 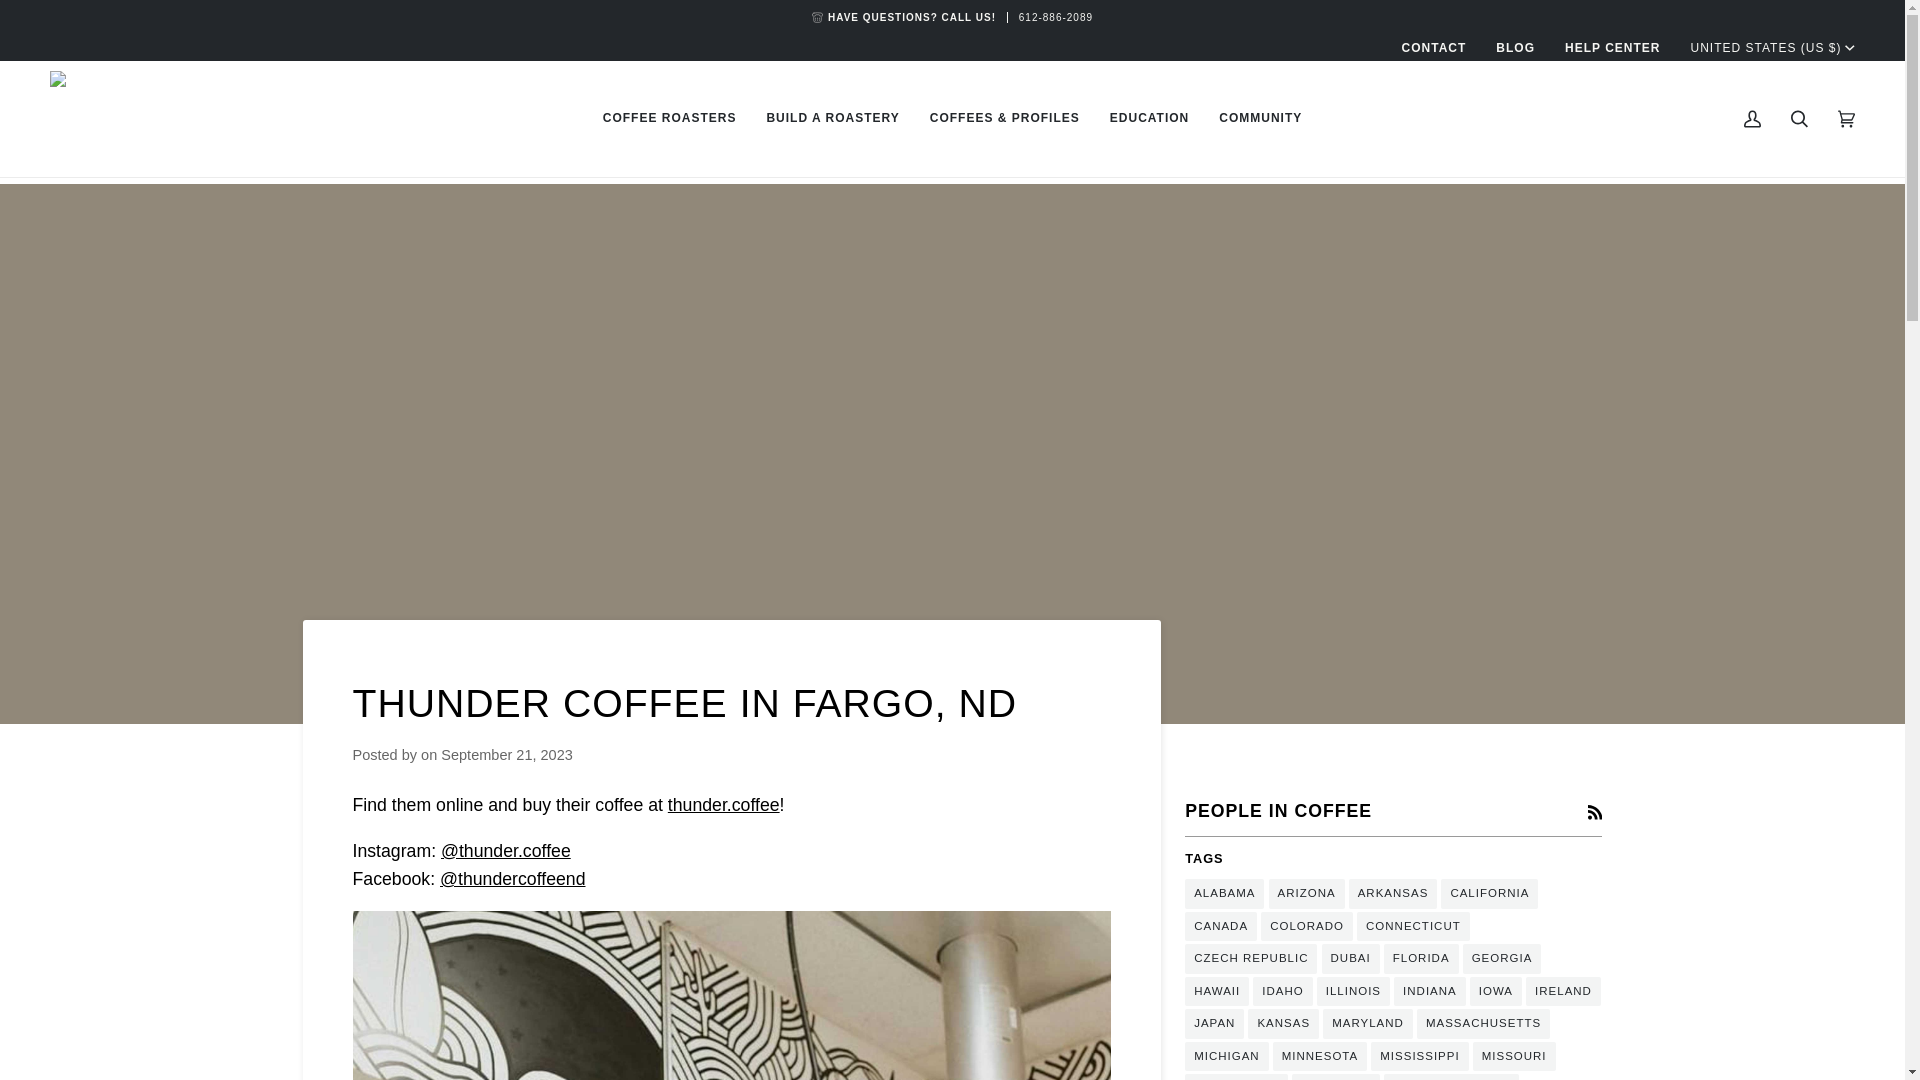 What do you see at coordinates (1514, 48) in the screenshot?
I see `BLOG` at bounding box center [1514, 48].